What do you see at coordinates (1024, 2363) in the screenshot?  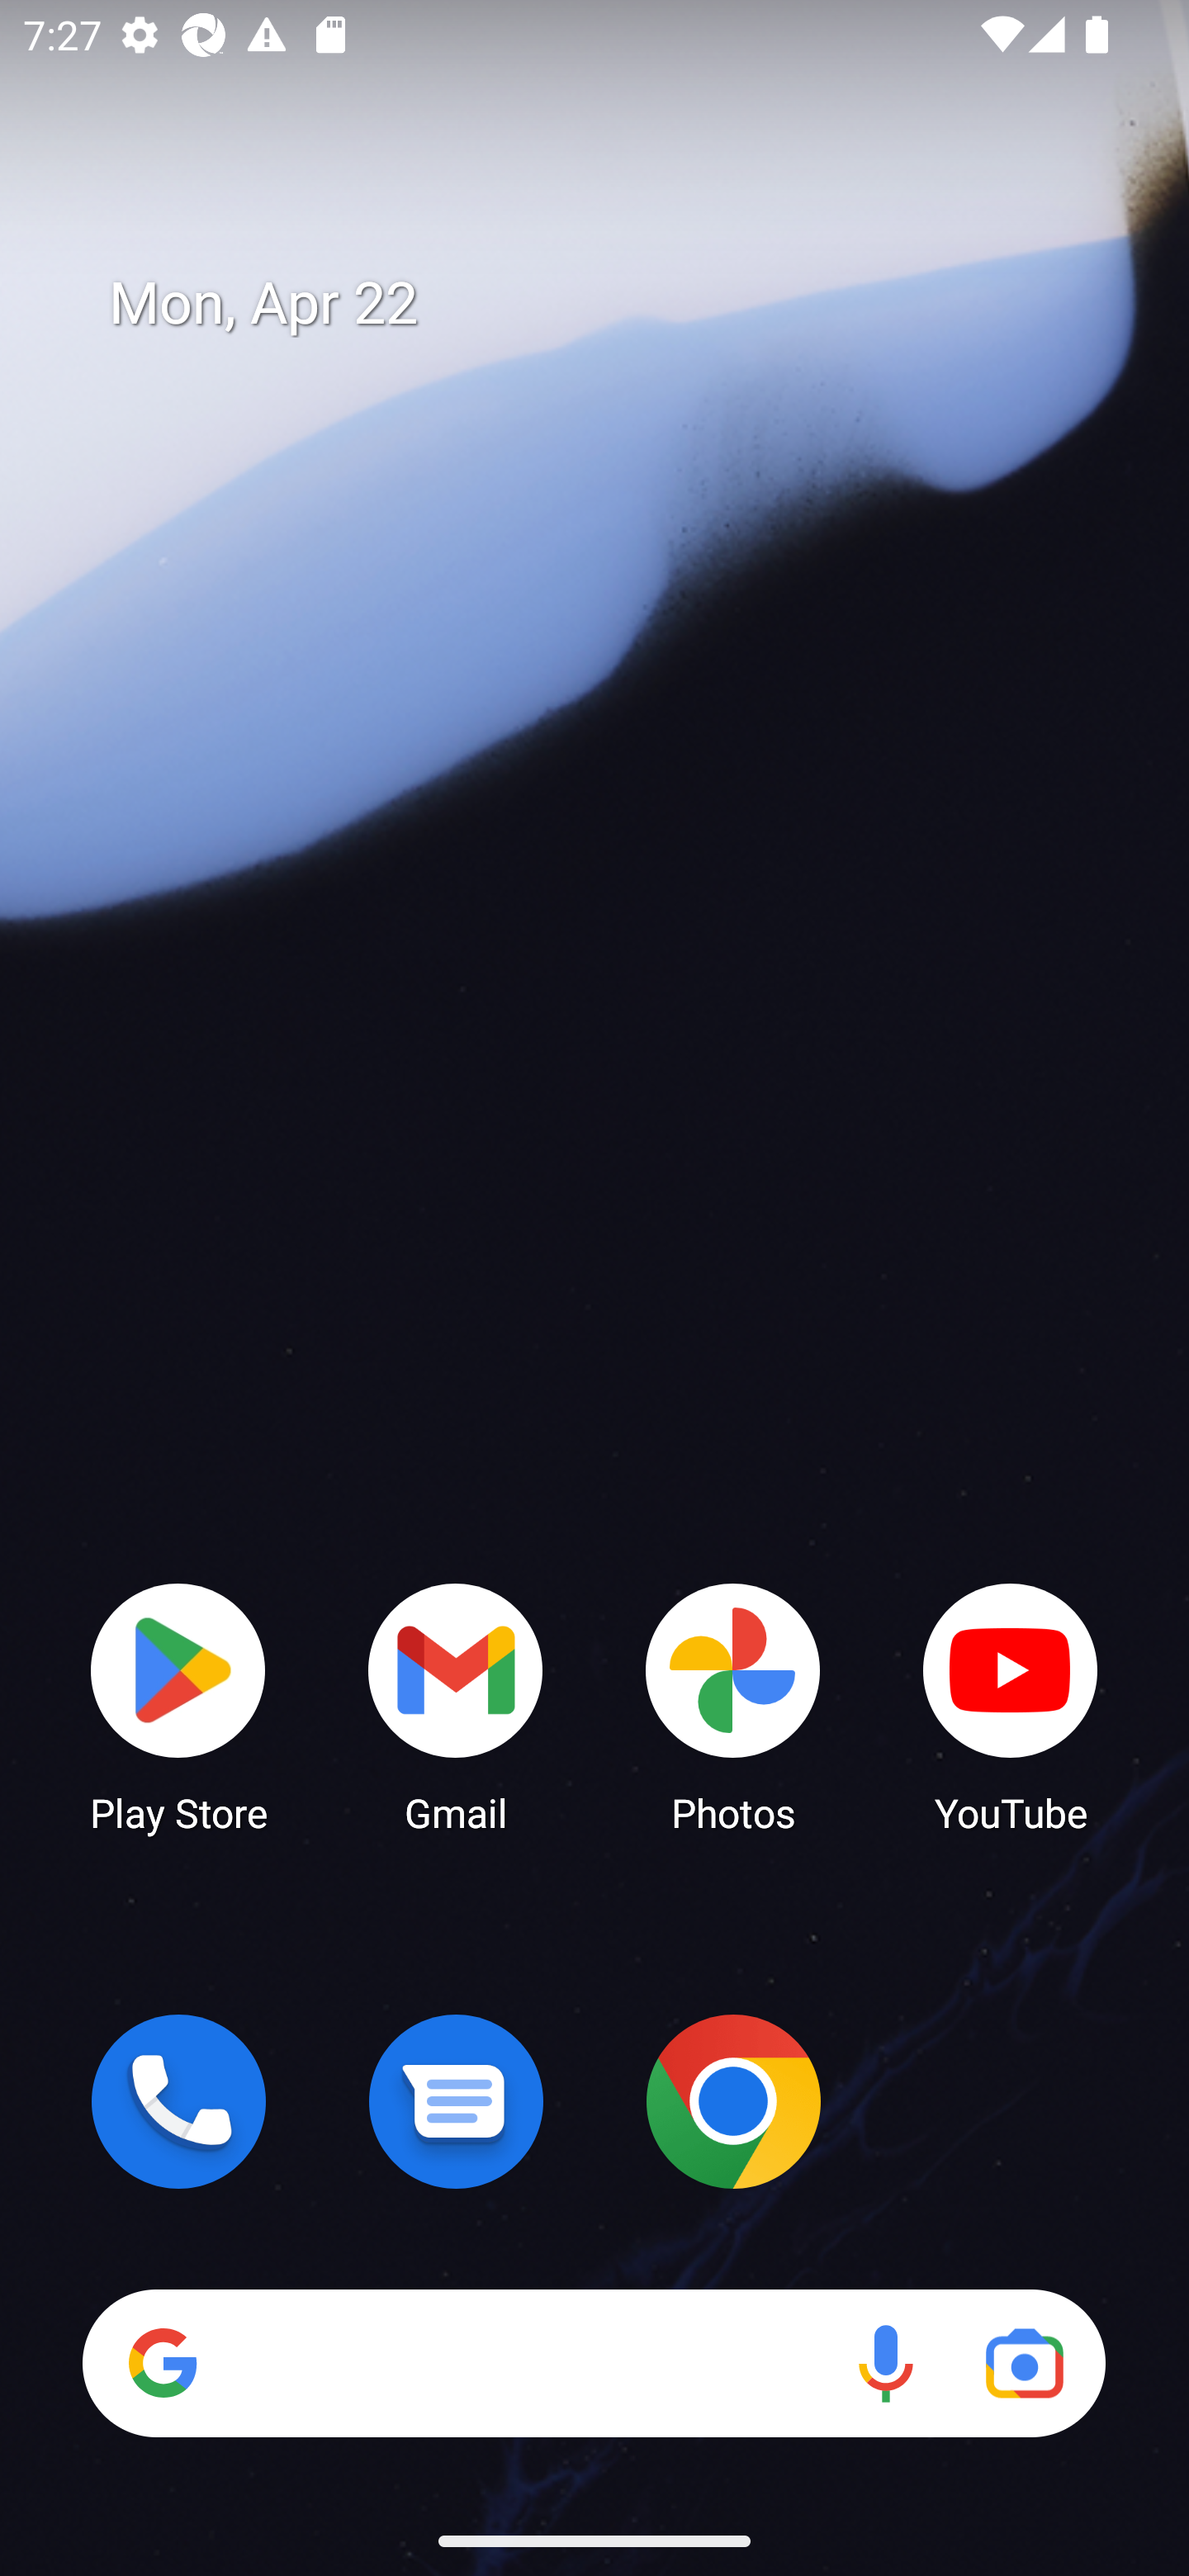 I see `Google Lens` at bounding box center [1024, 2363].